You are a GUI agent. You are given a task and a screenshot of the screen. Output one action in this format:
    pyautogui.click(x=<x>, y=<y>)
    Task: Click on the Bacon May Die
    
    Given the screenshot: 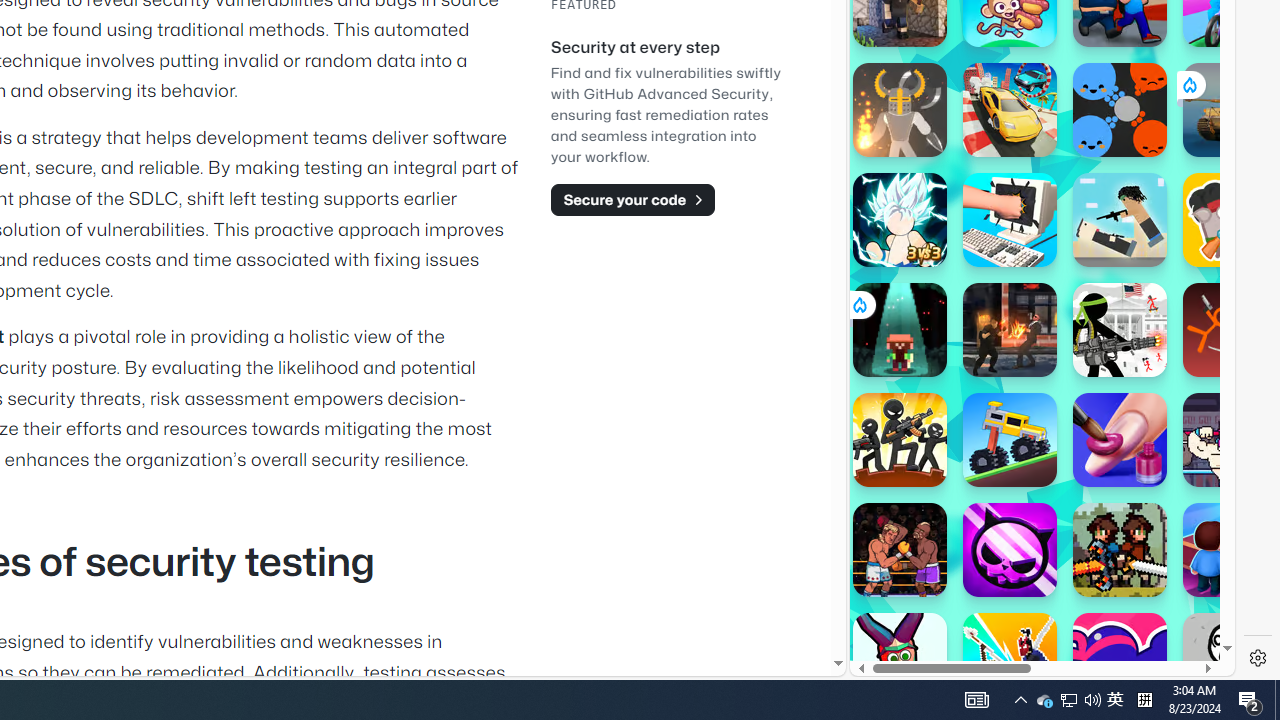 What is the action you would take?
    pyautogui.click(x=1230, y=220)
    